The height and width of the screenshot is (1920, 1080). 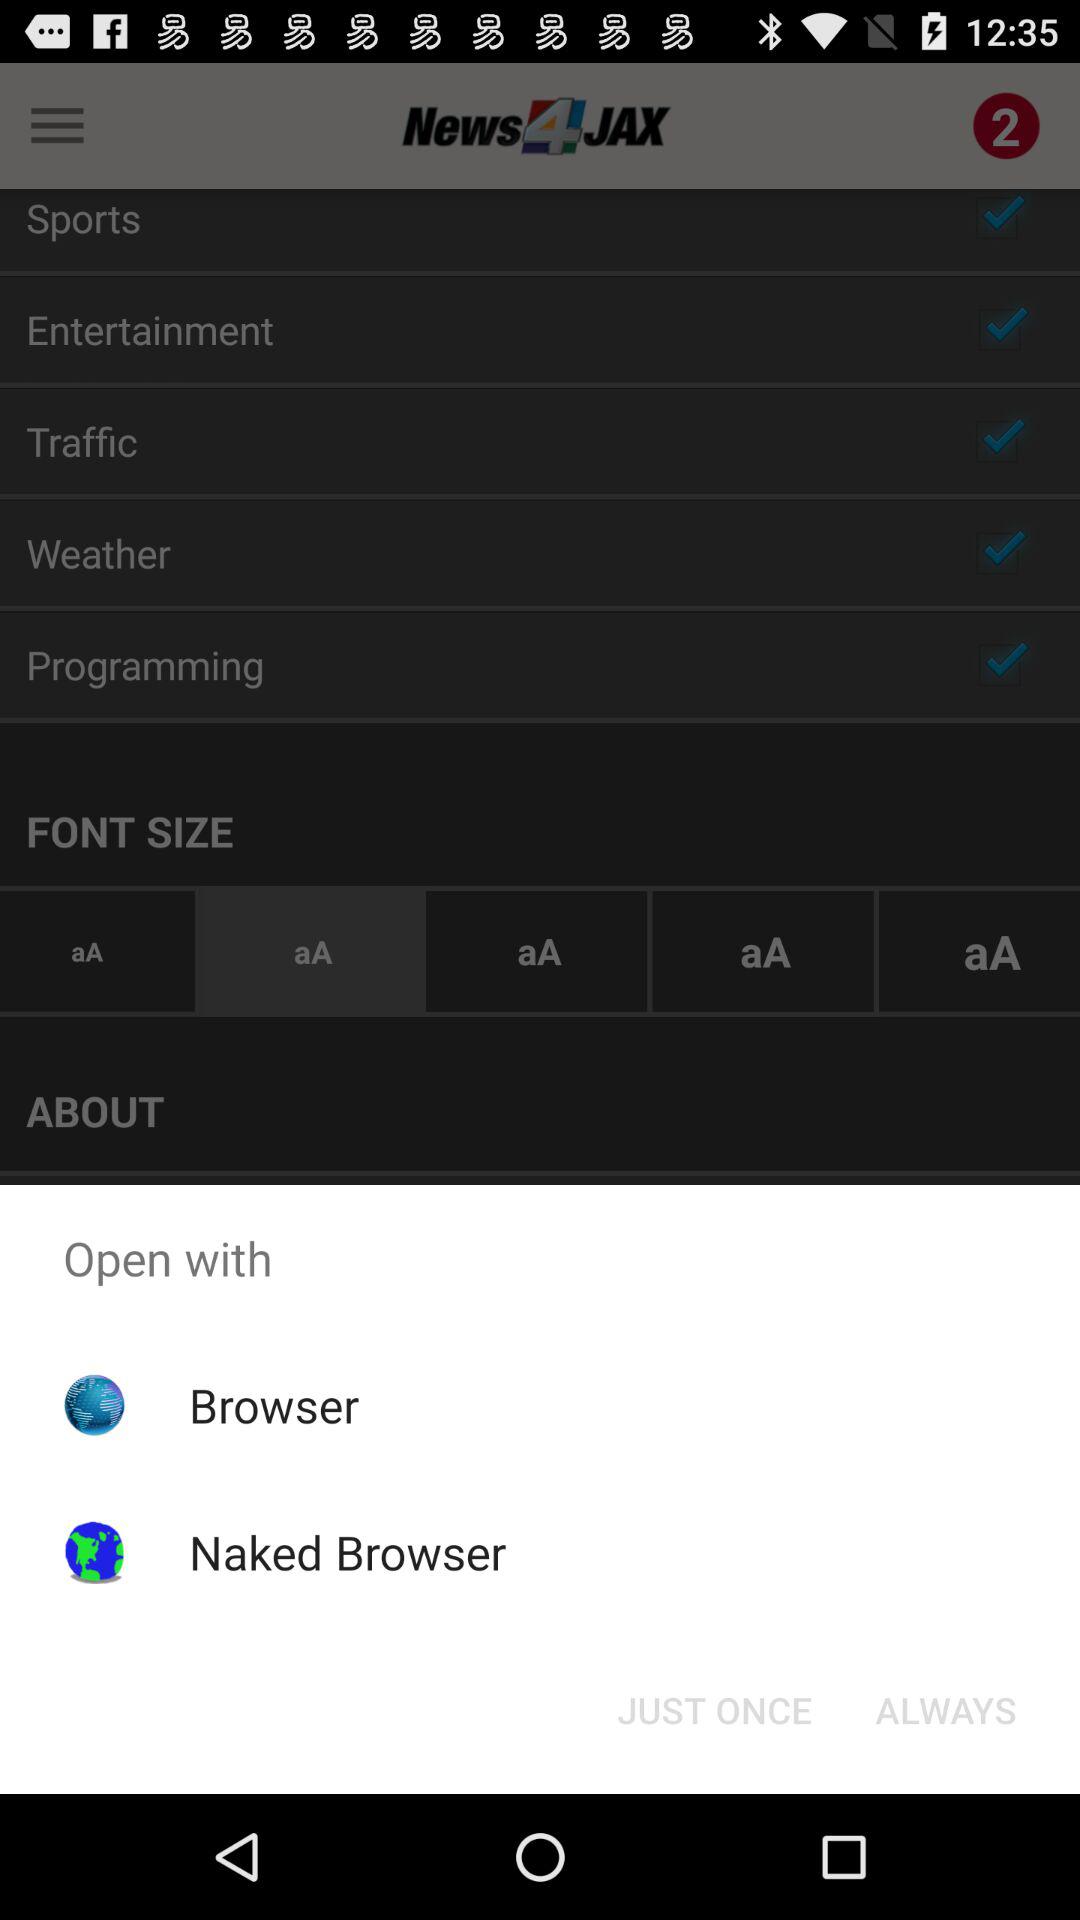 I want to click on turn on just once item, so click(x=714, y=1710).